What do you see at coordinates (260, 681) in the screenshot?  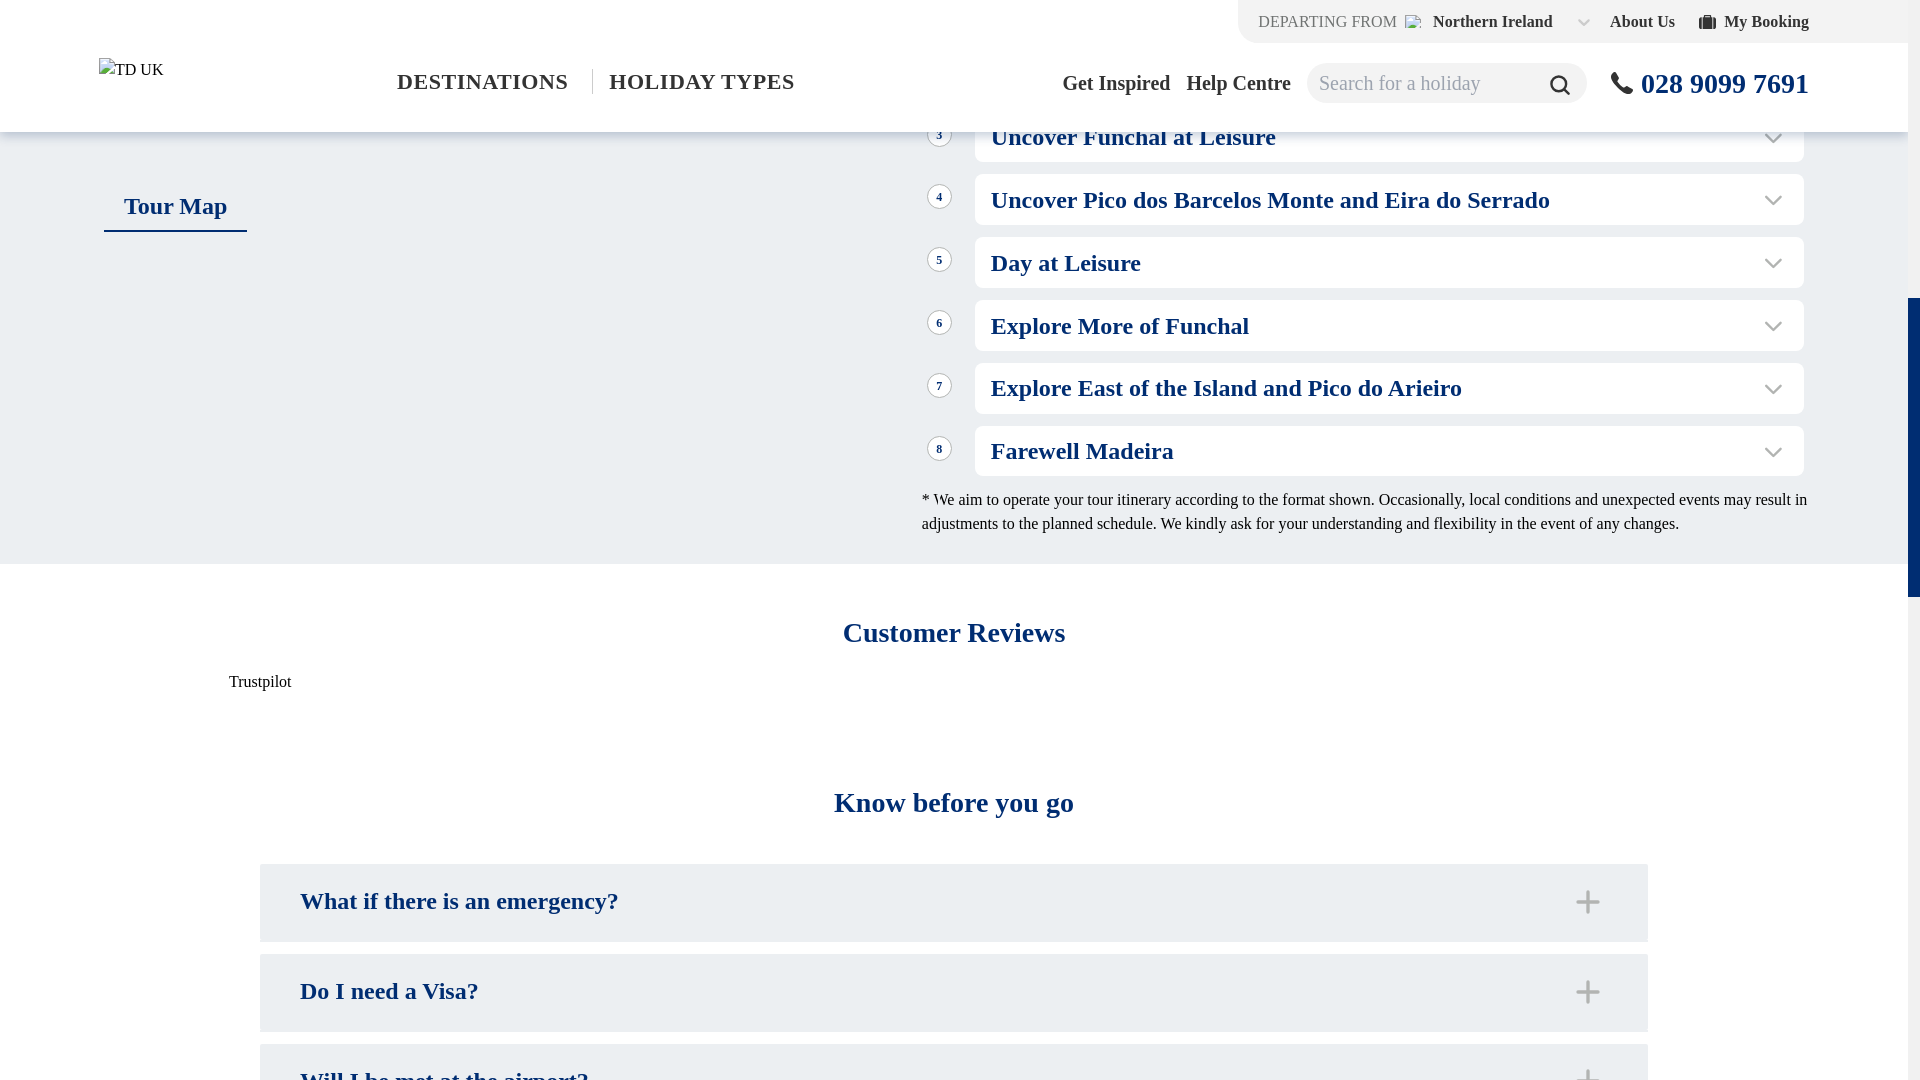 I see `Trustpilot` at bounding box center [260, 681].